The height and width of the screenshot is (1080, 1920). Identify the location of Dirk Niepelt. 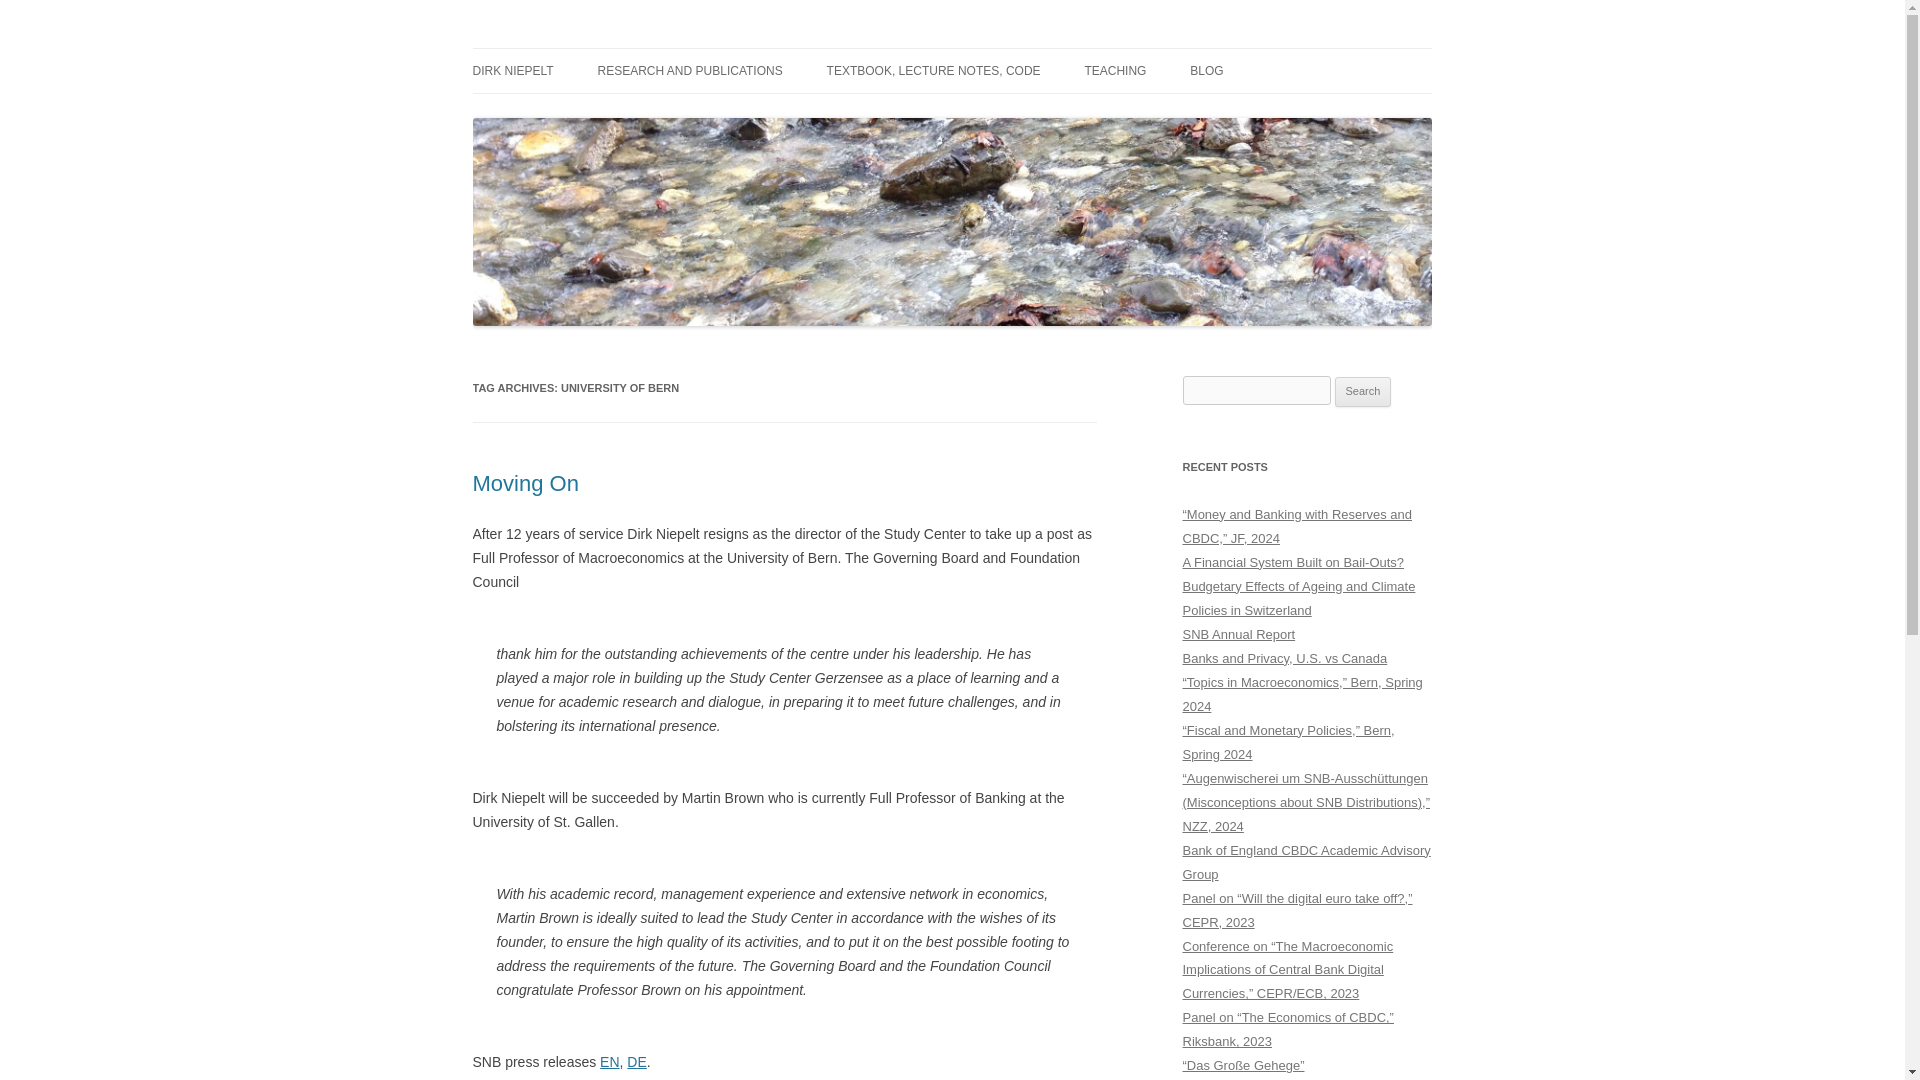
(544, 48).